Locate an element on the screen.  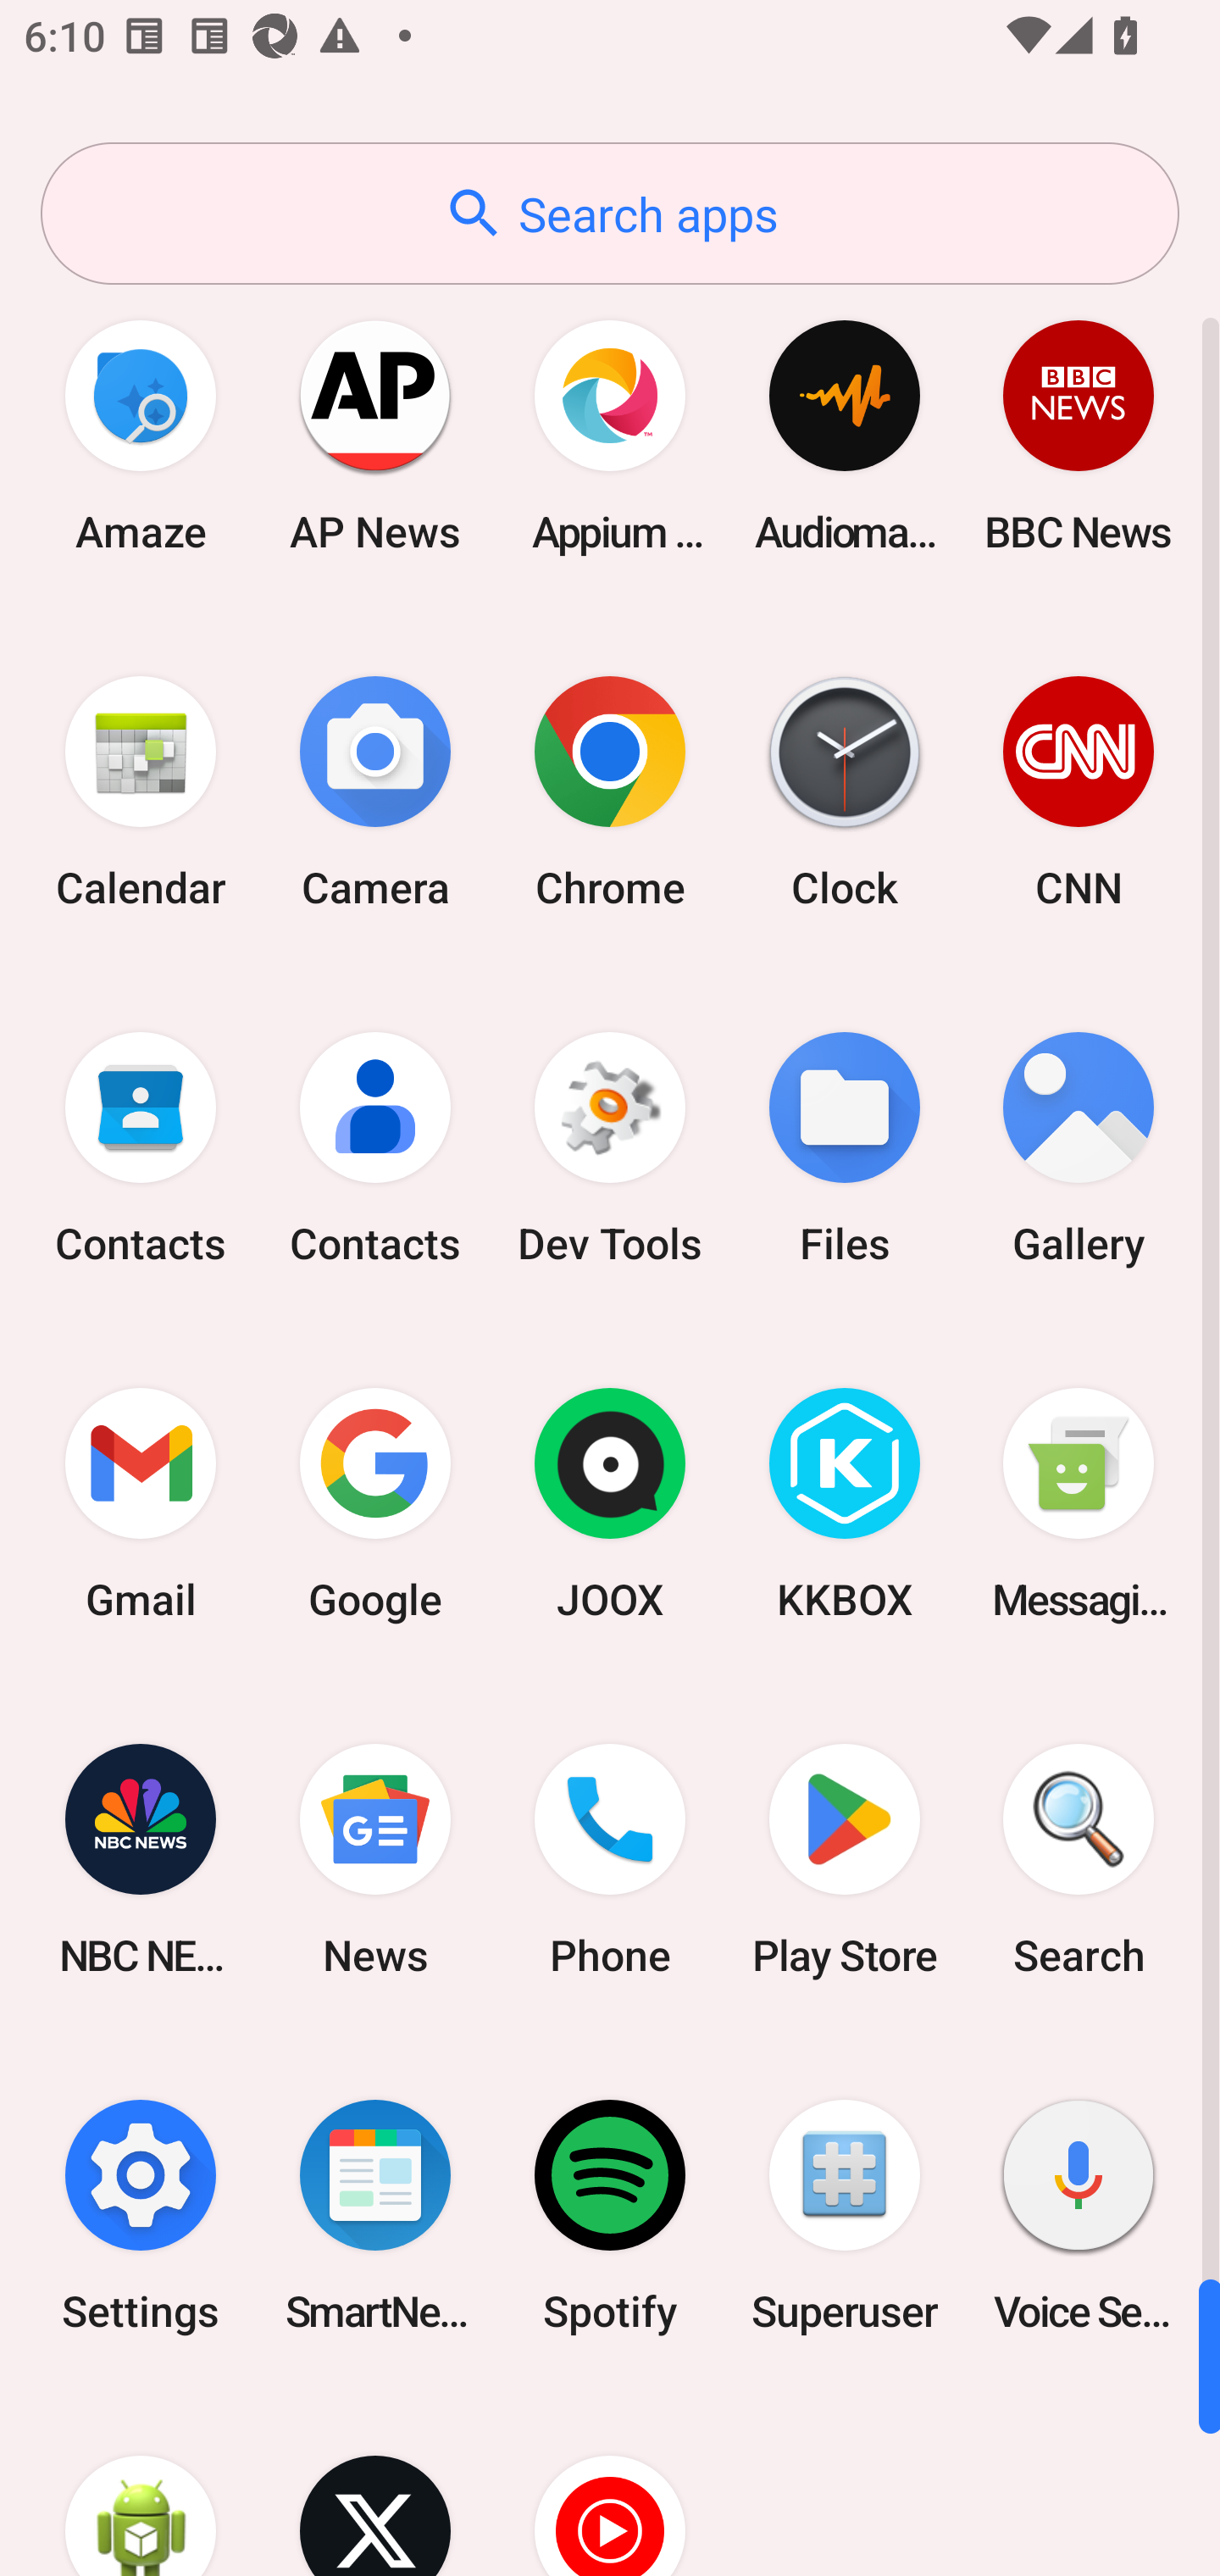
Superuser is located at coordinates (844, 2215).